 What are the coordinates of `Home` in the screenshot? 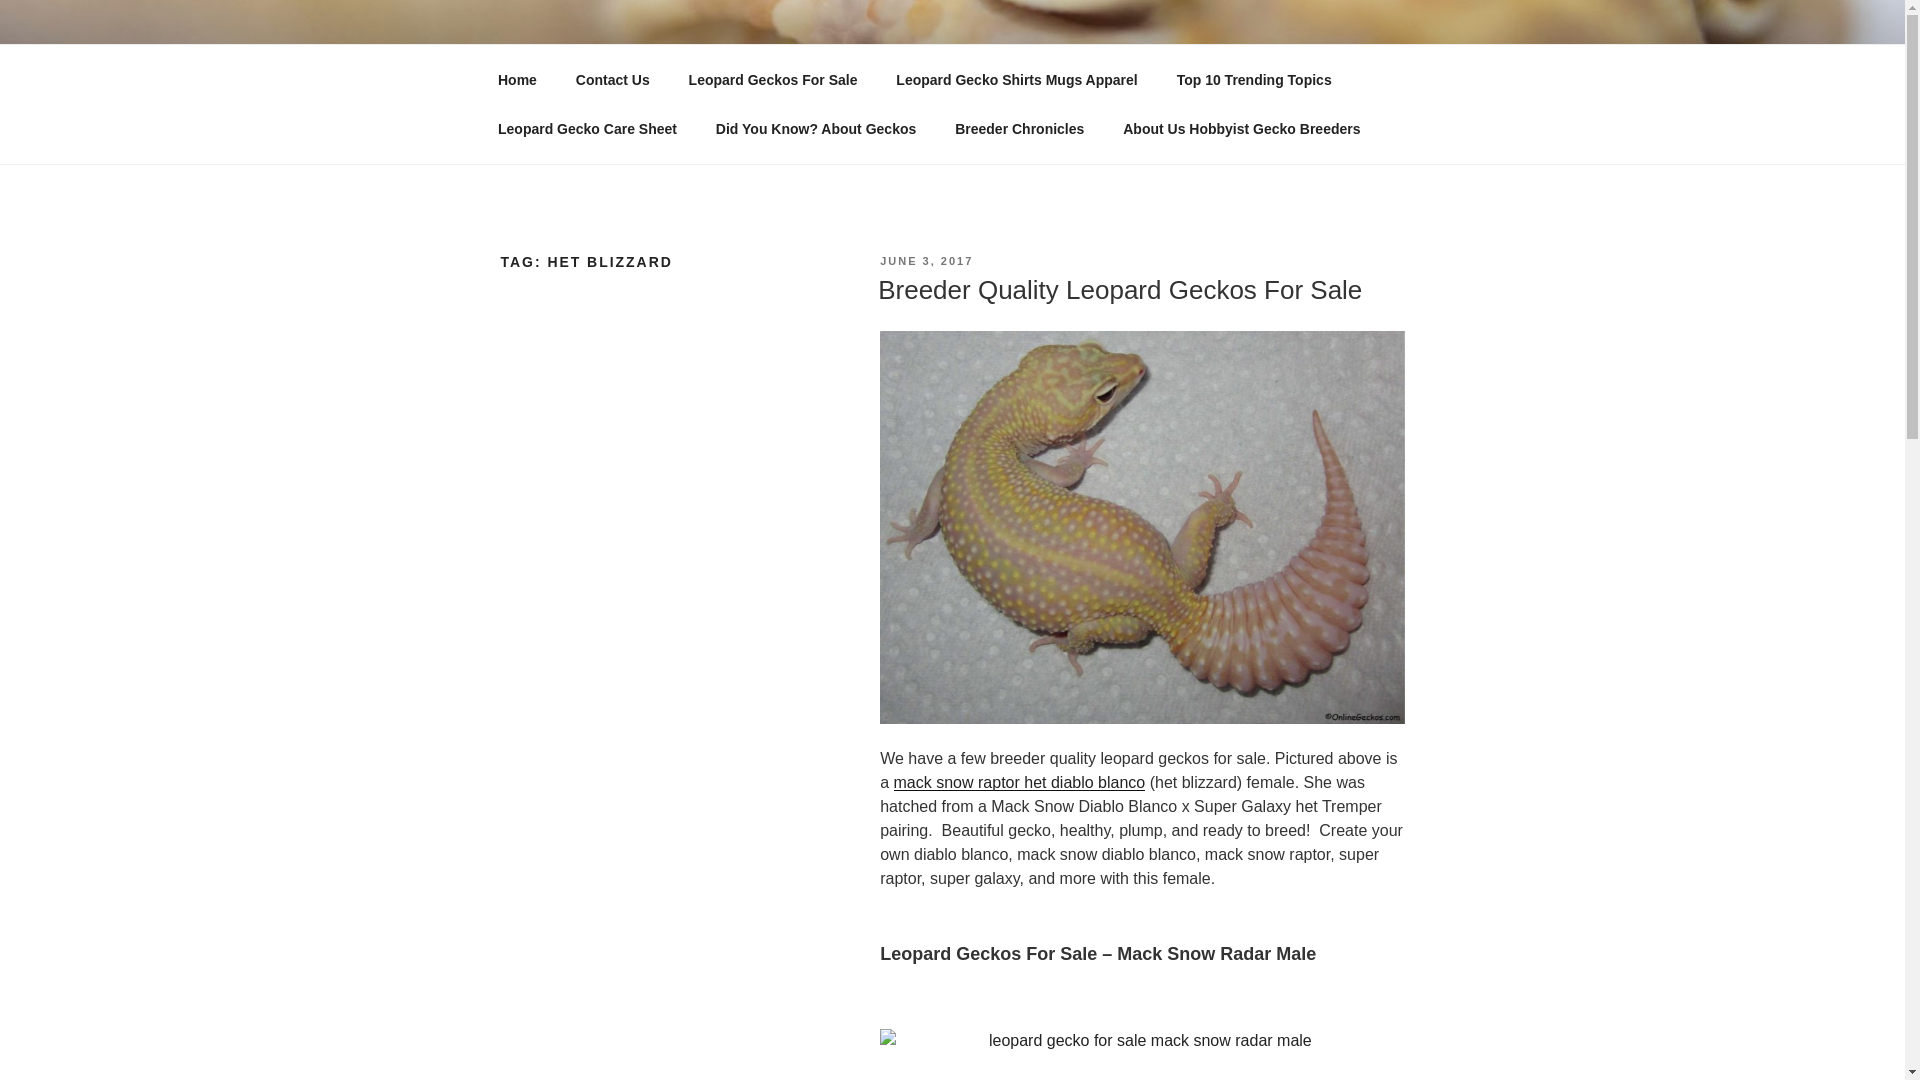 It's located at (517, 80).